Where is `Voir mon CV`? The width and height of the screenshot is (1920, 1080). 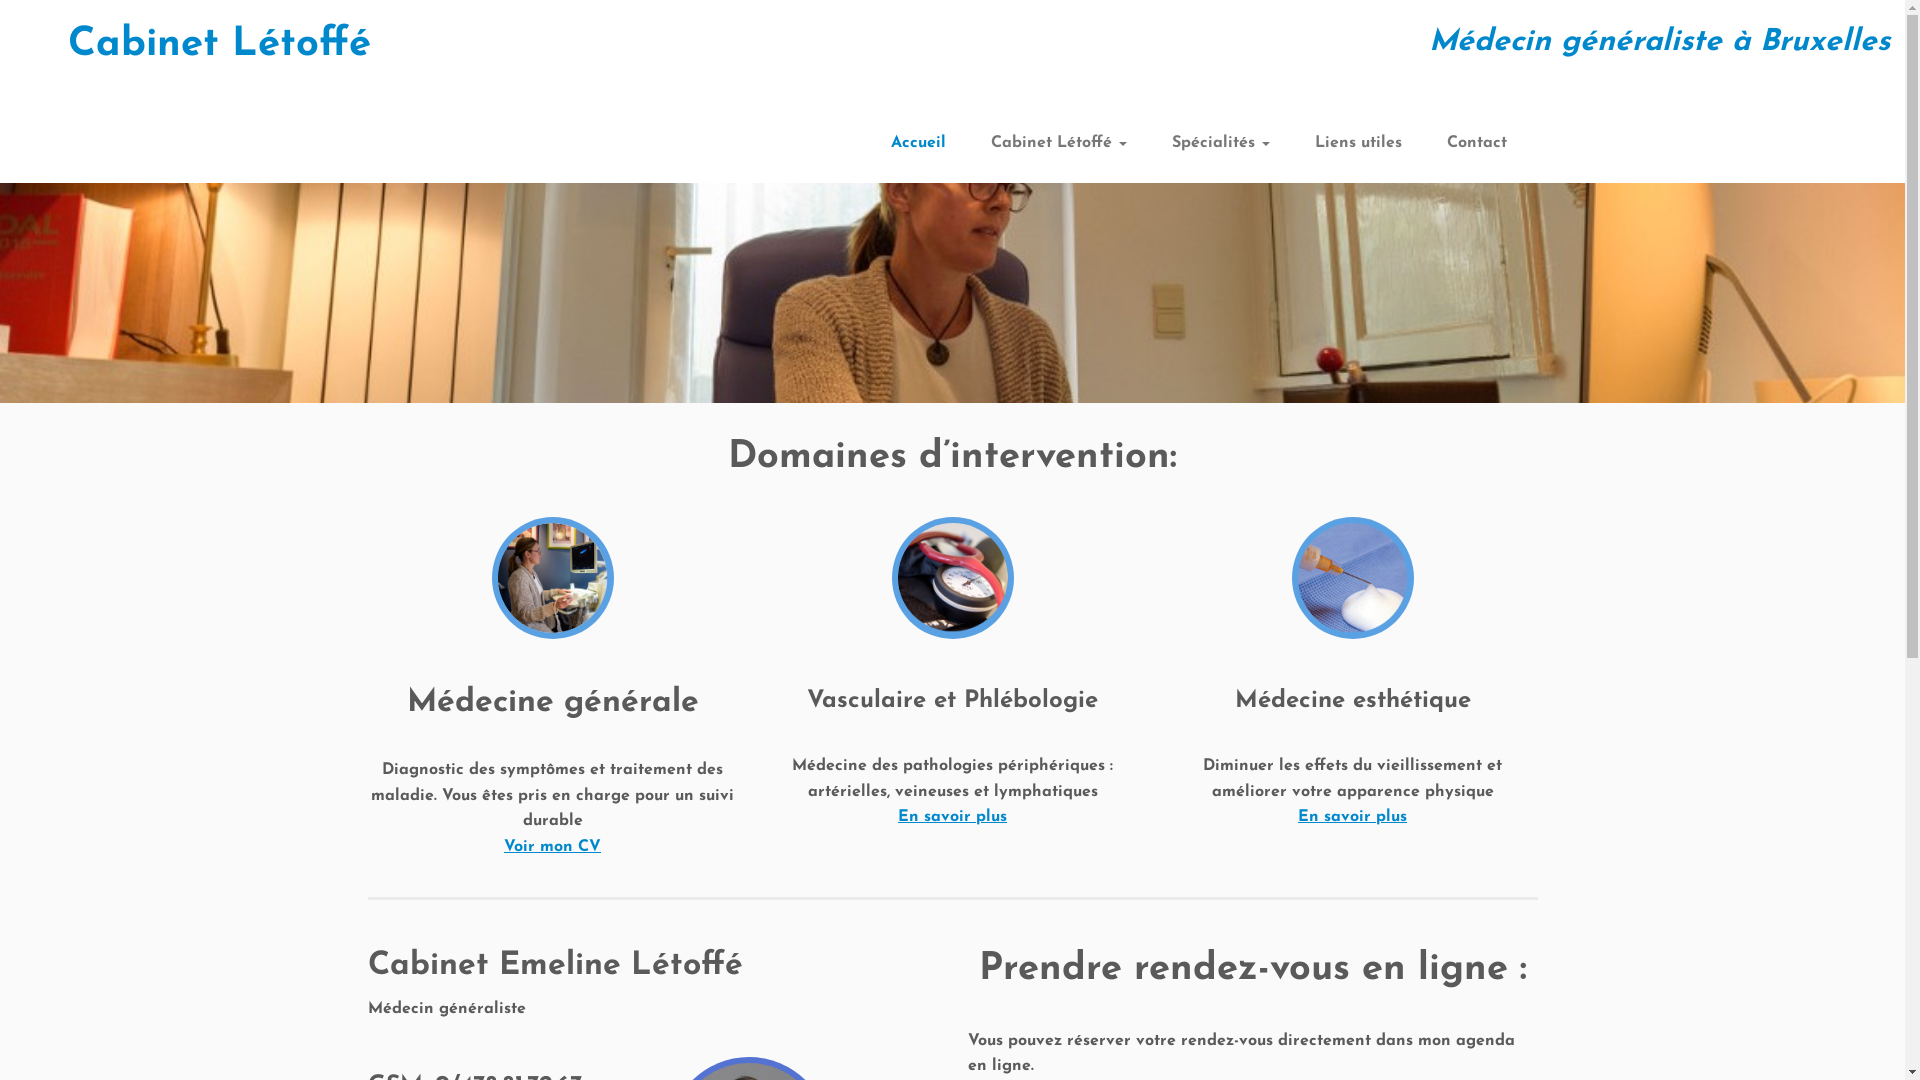 Voir mon CV is located at coordinates (552, 847).